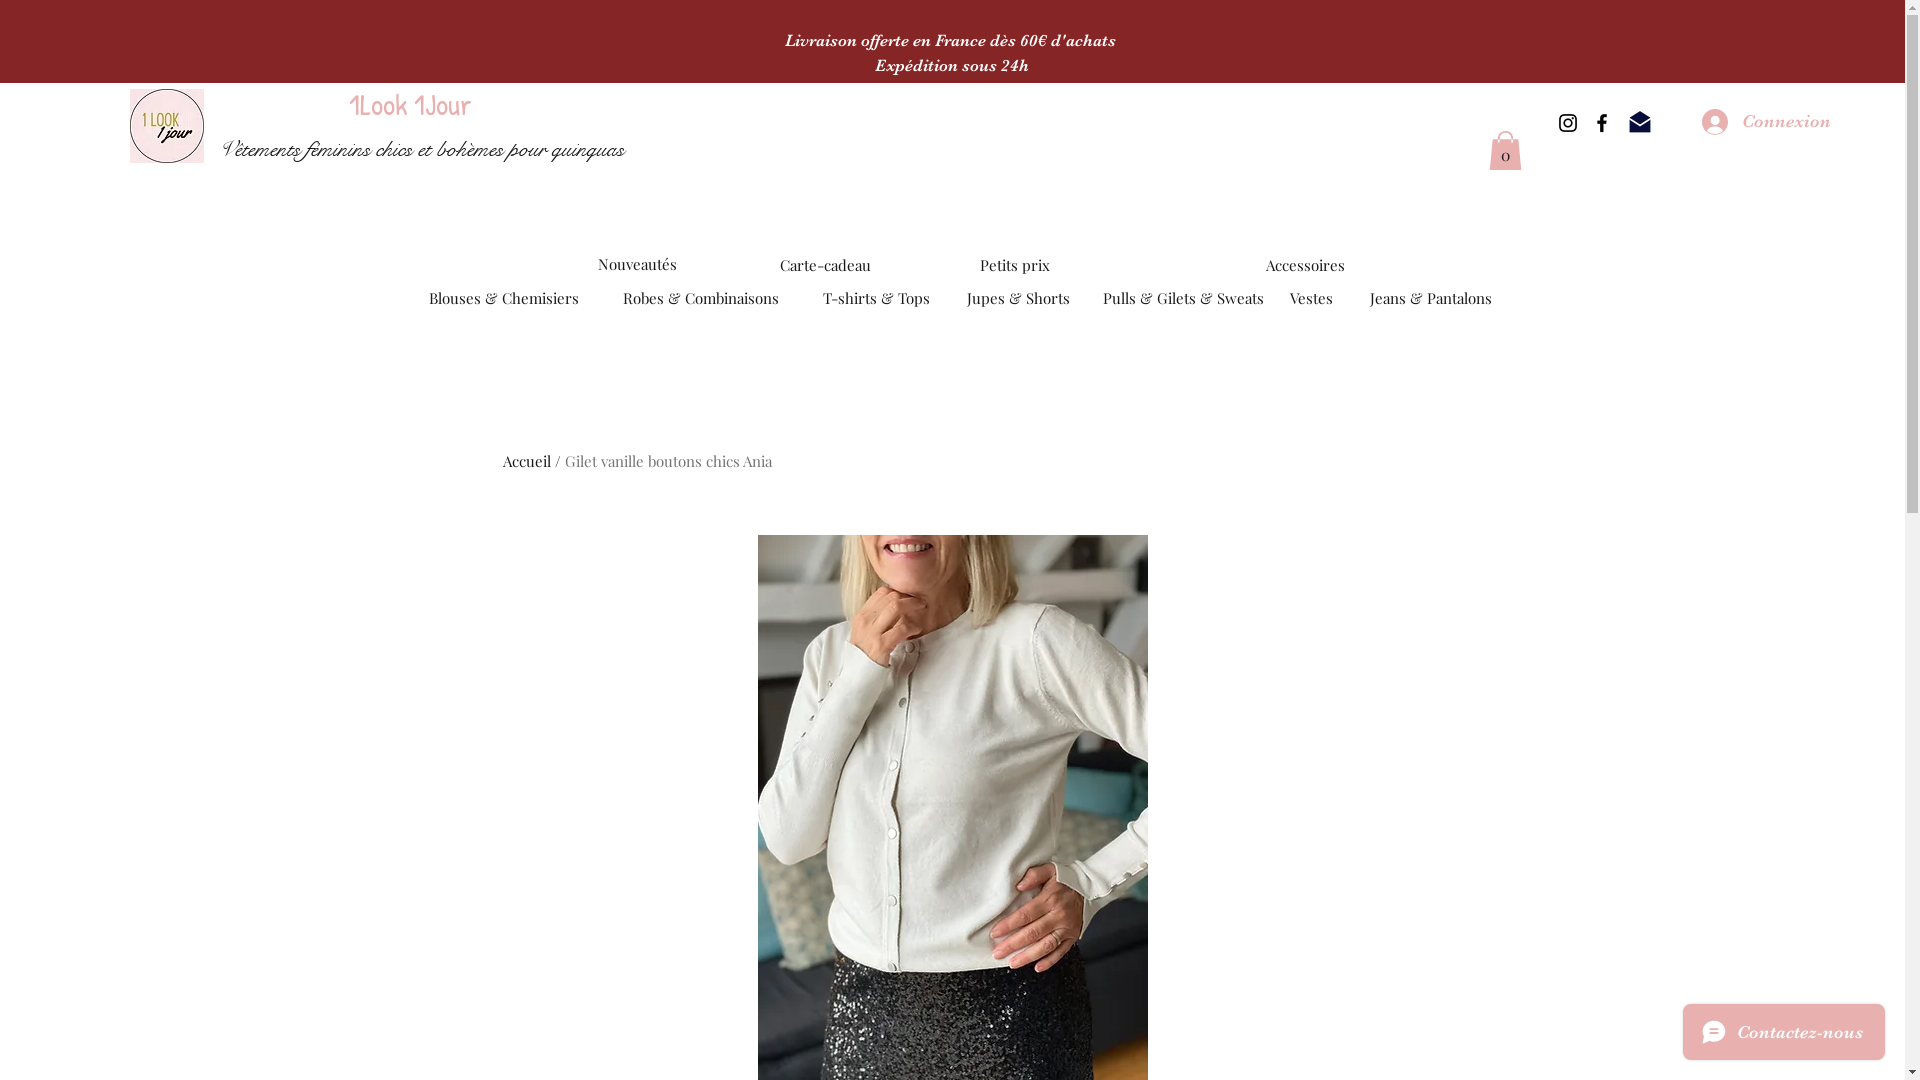  What do you see at coordinates (826, 265) in the screenshot?
I see `Carte-cadeau` at bounding box center [826, 265].